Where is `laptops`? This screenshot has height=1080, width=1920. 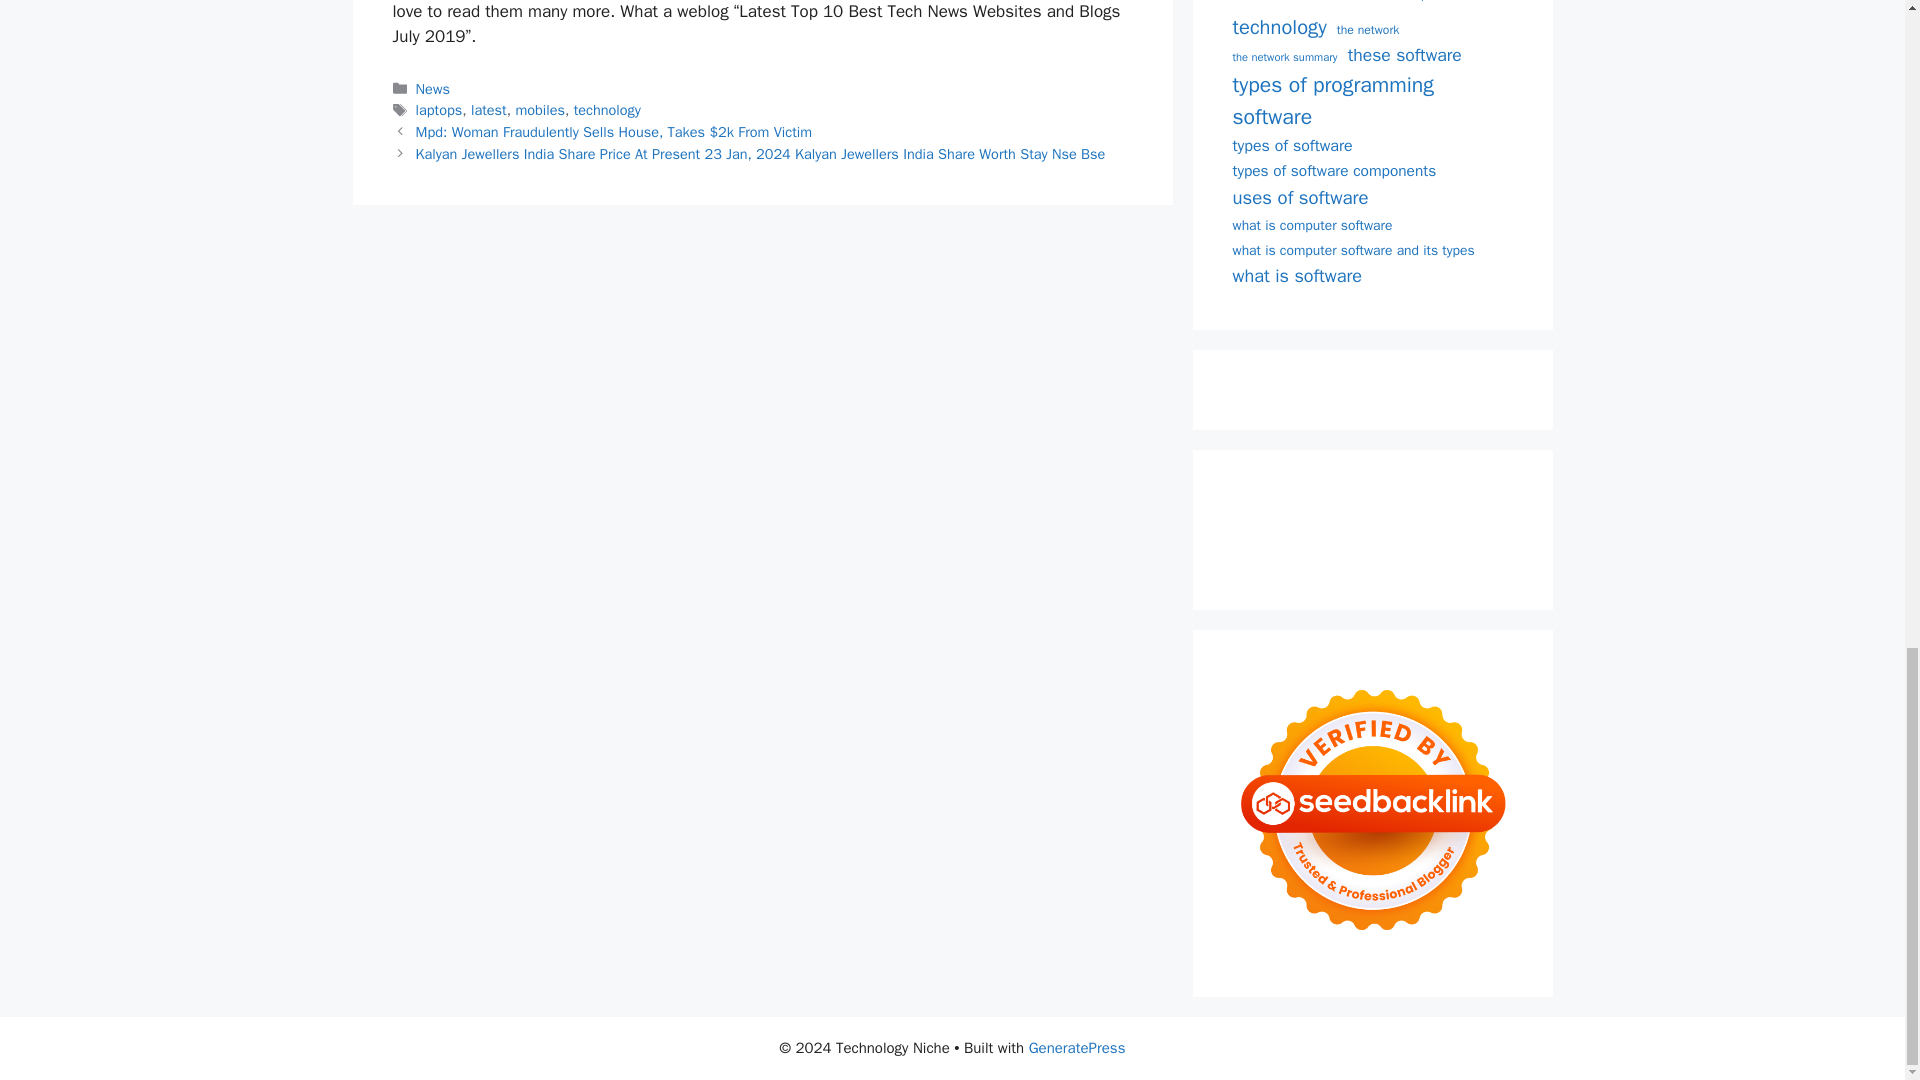 laptops is located at coordinates (439, 110).